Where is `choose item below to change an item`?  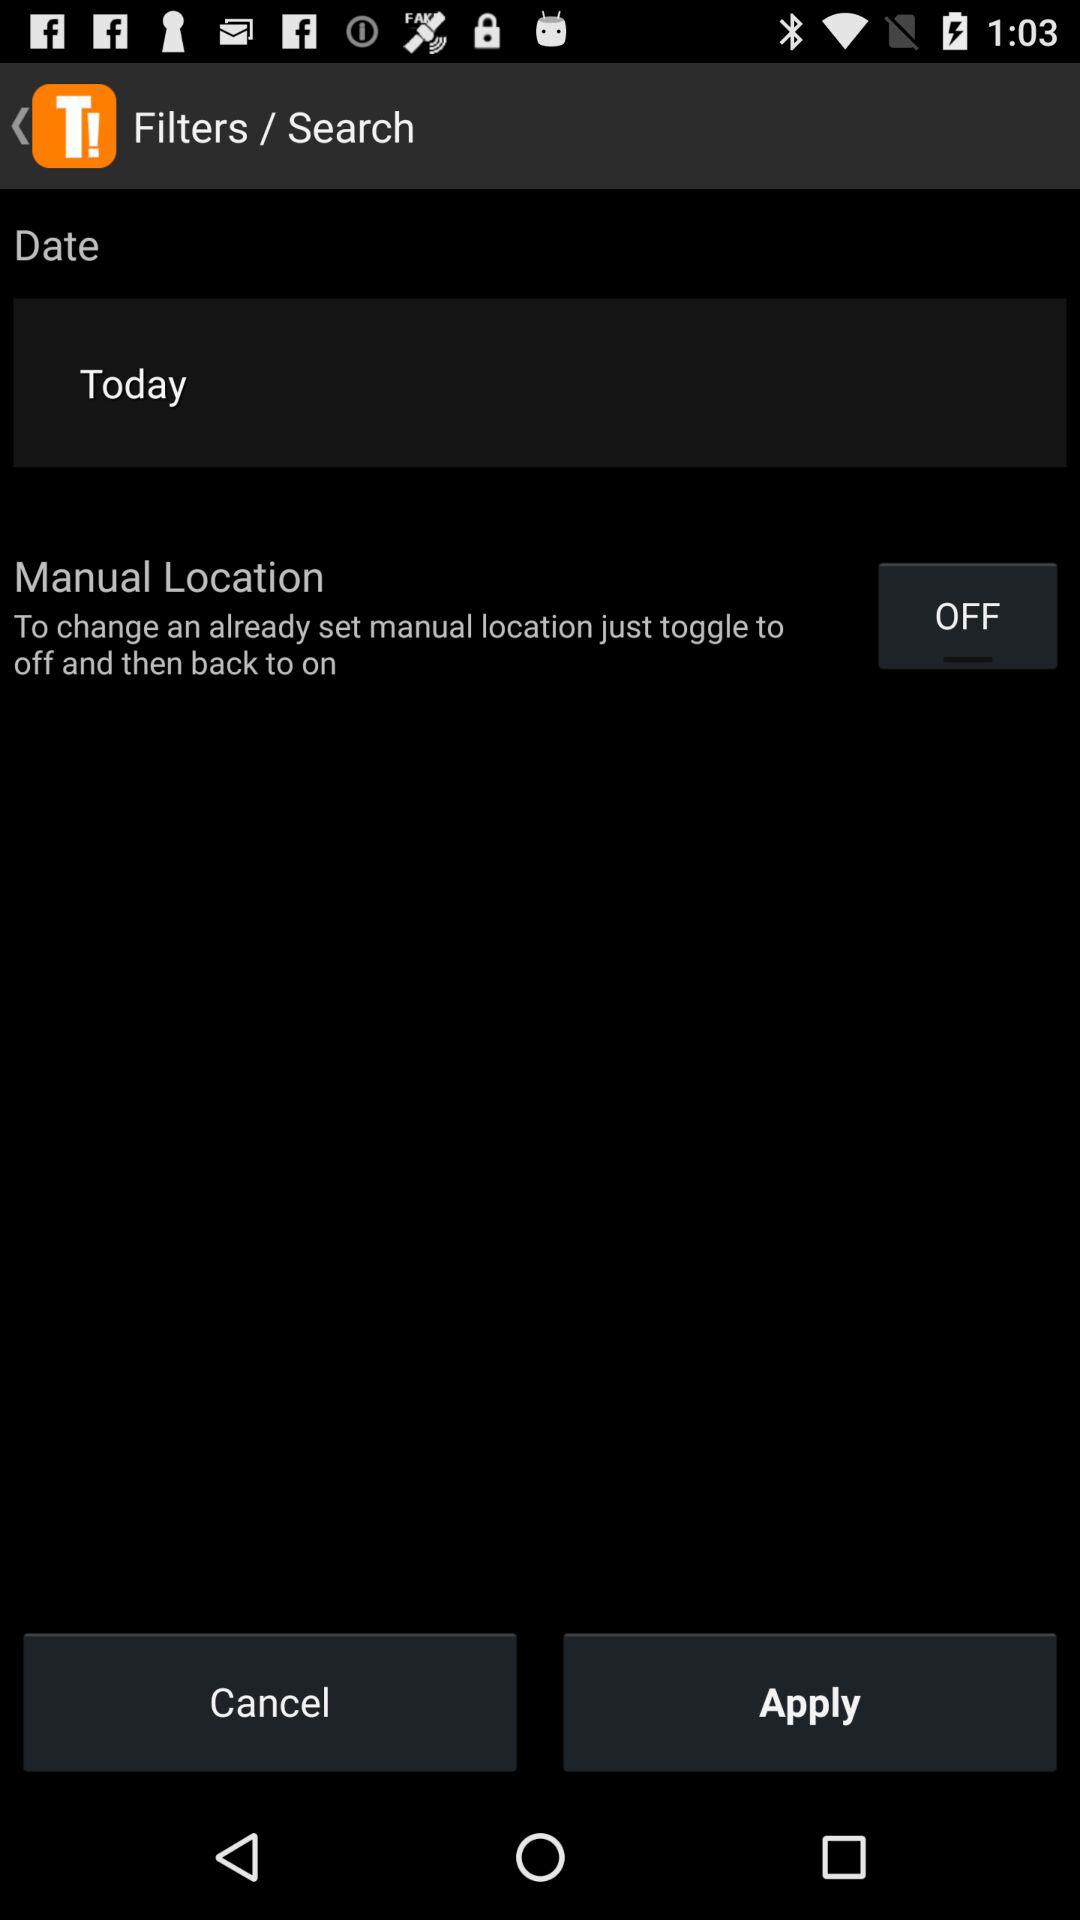 choose item below to change an item is located at coordinates (810, 1701).